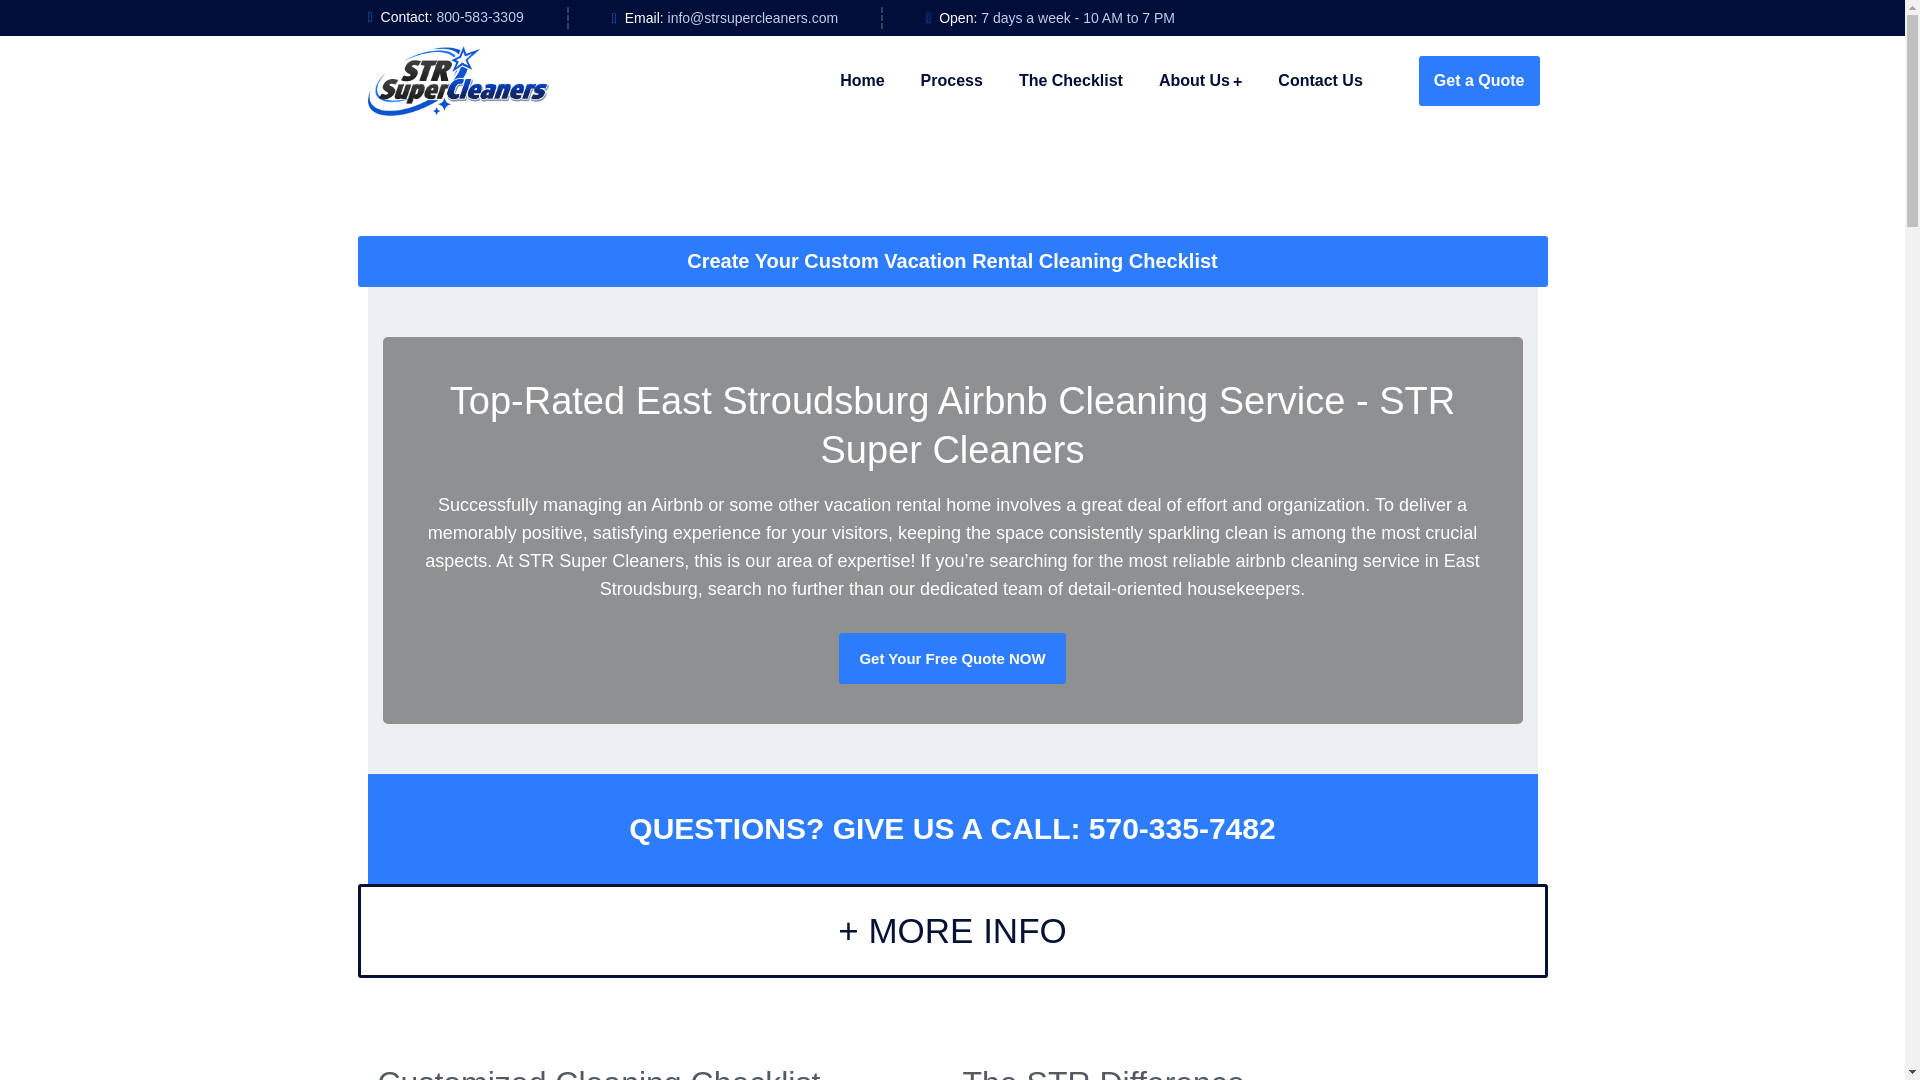 The width and height of the screenshot is (1920, 1080). I want to click on Contact Us, so click(1320, 80).